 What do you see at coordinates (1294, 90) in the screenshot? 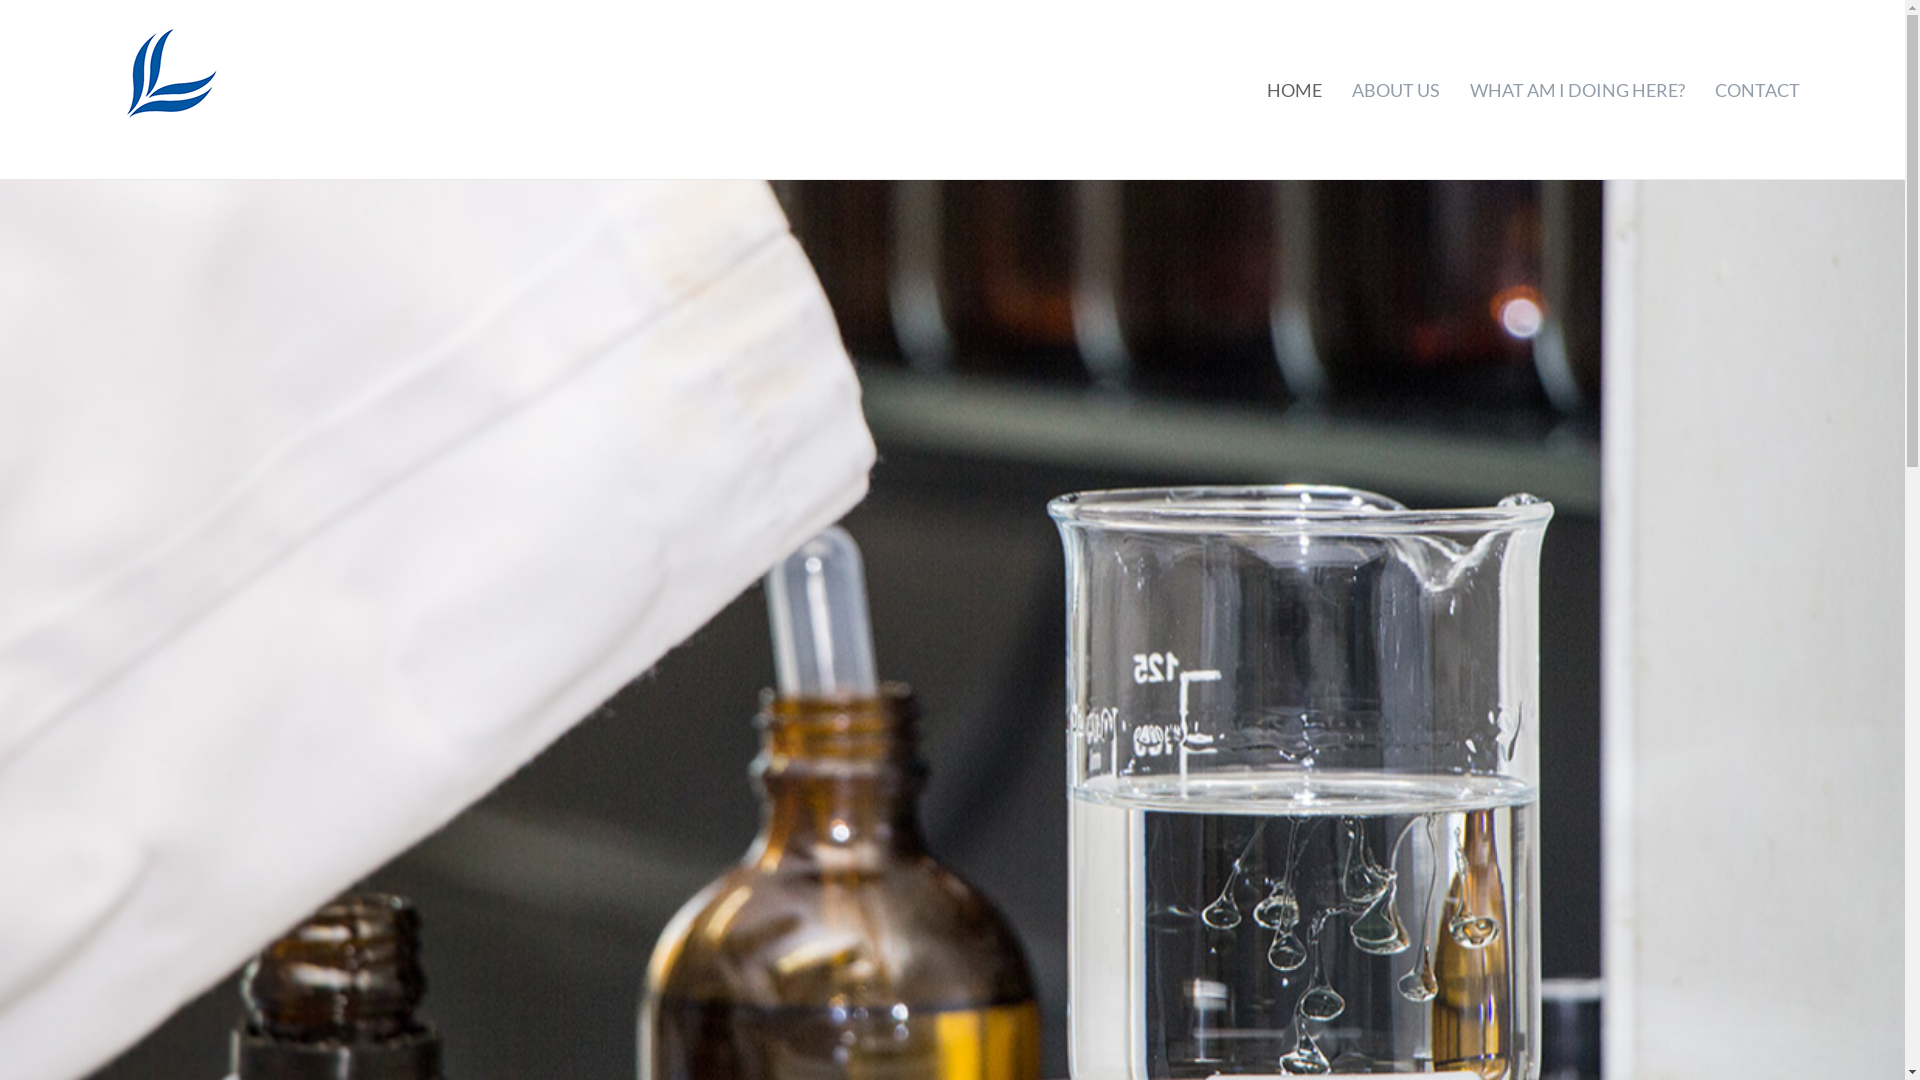
I see `HOME` at bounding box center [1294, 90].